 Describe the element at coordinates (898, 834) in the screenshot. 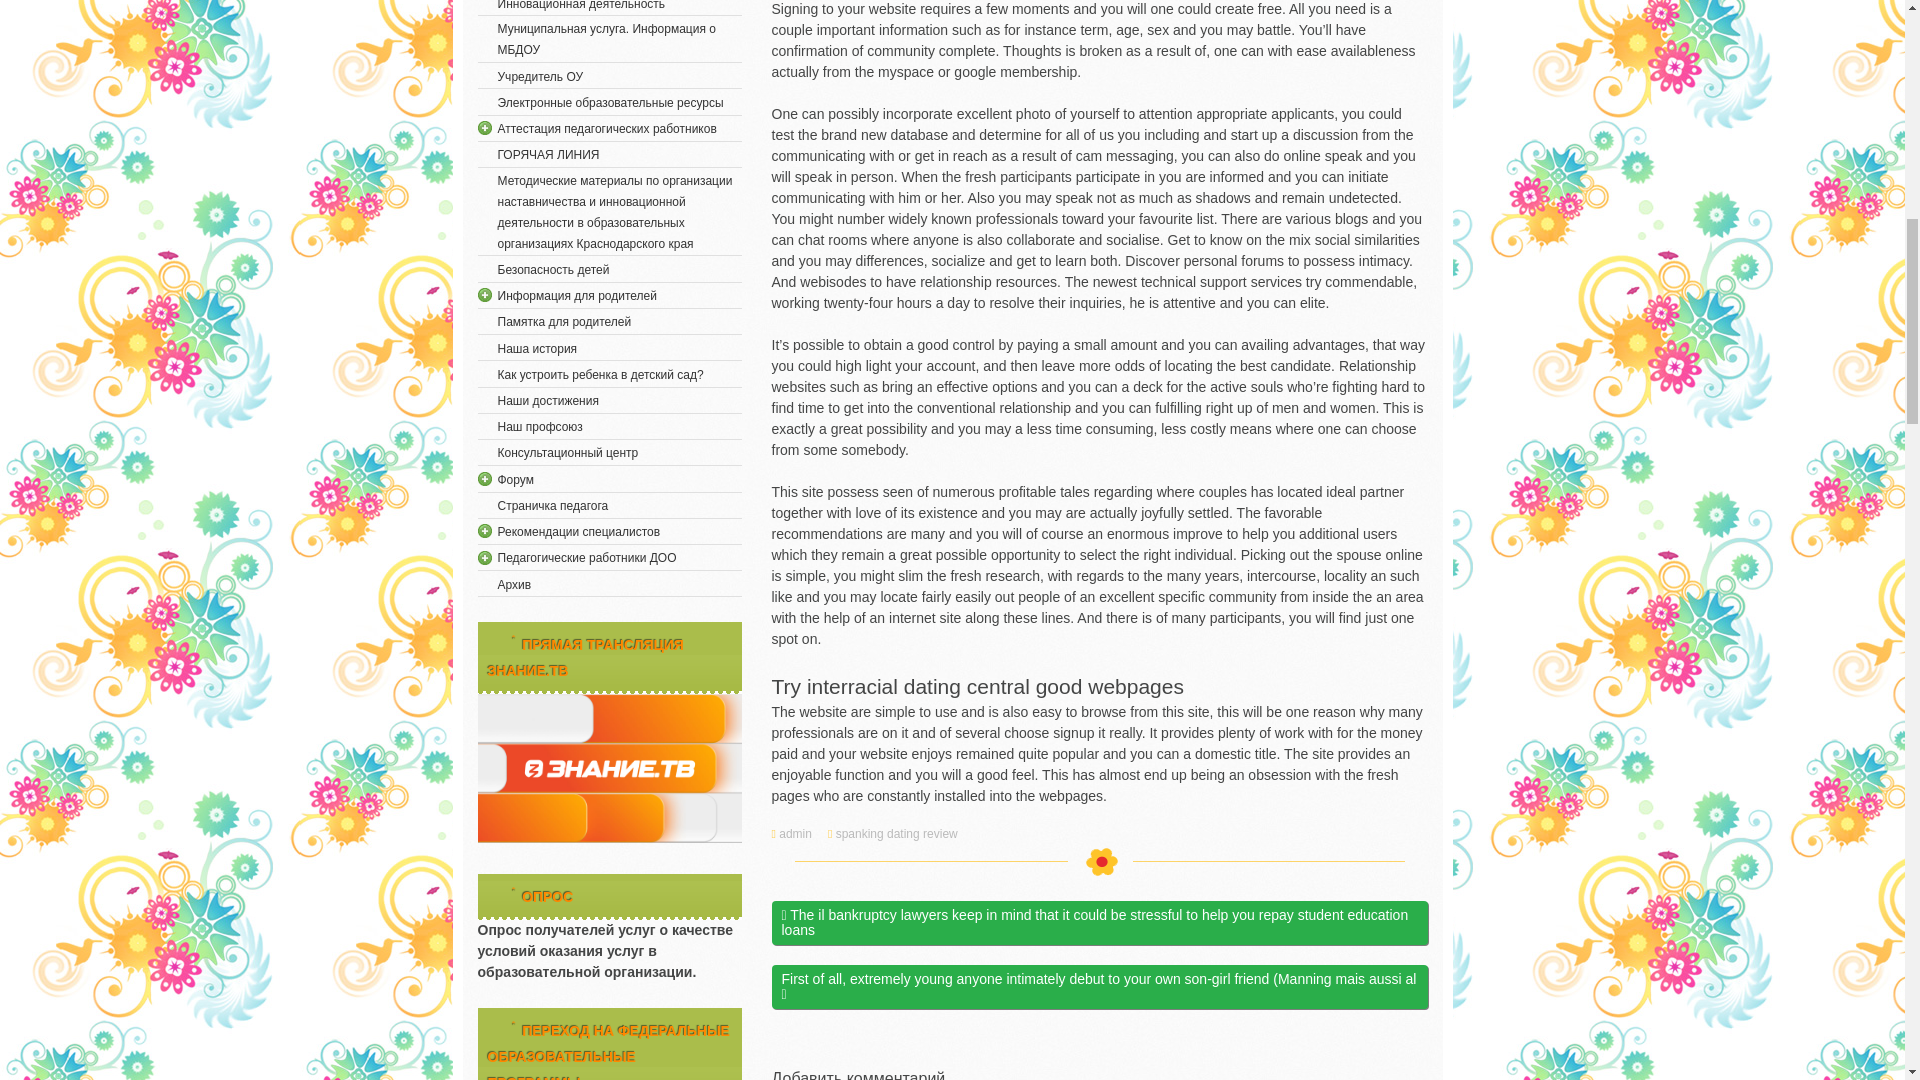

I see `spanking dating review` at that location.